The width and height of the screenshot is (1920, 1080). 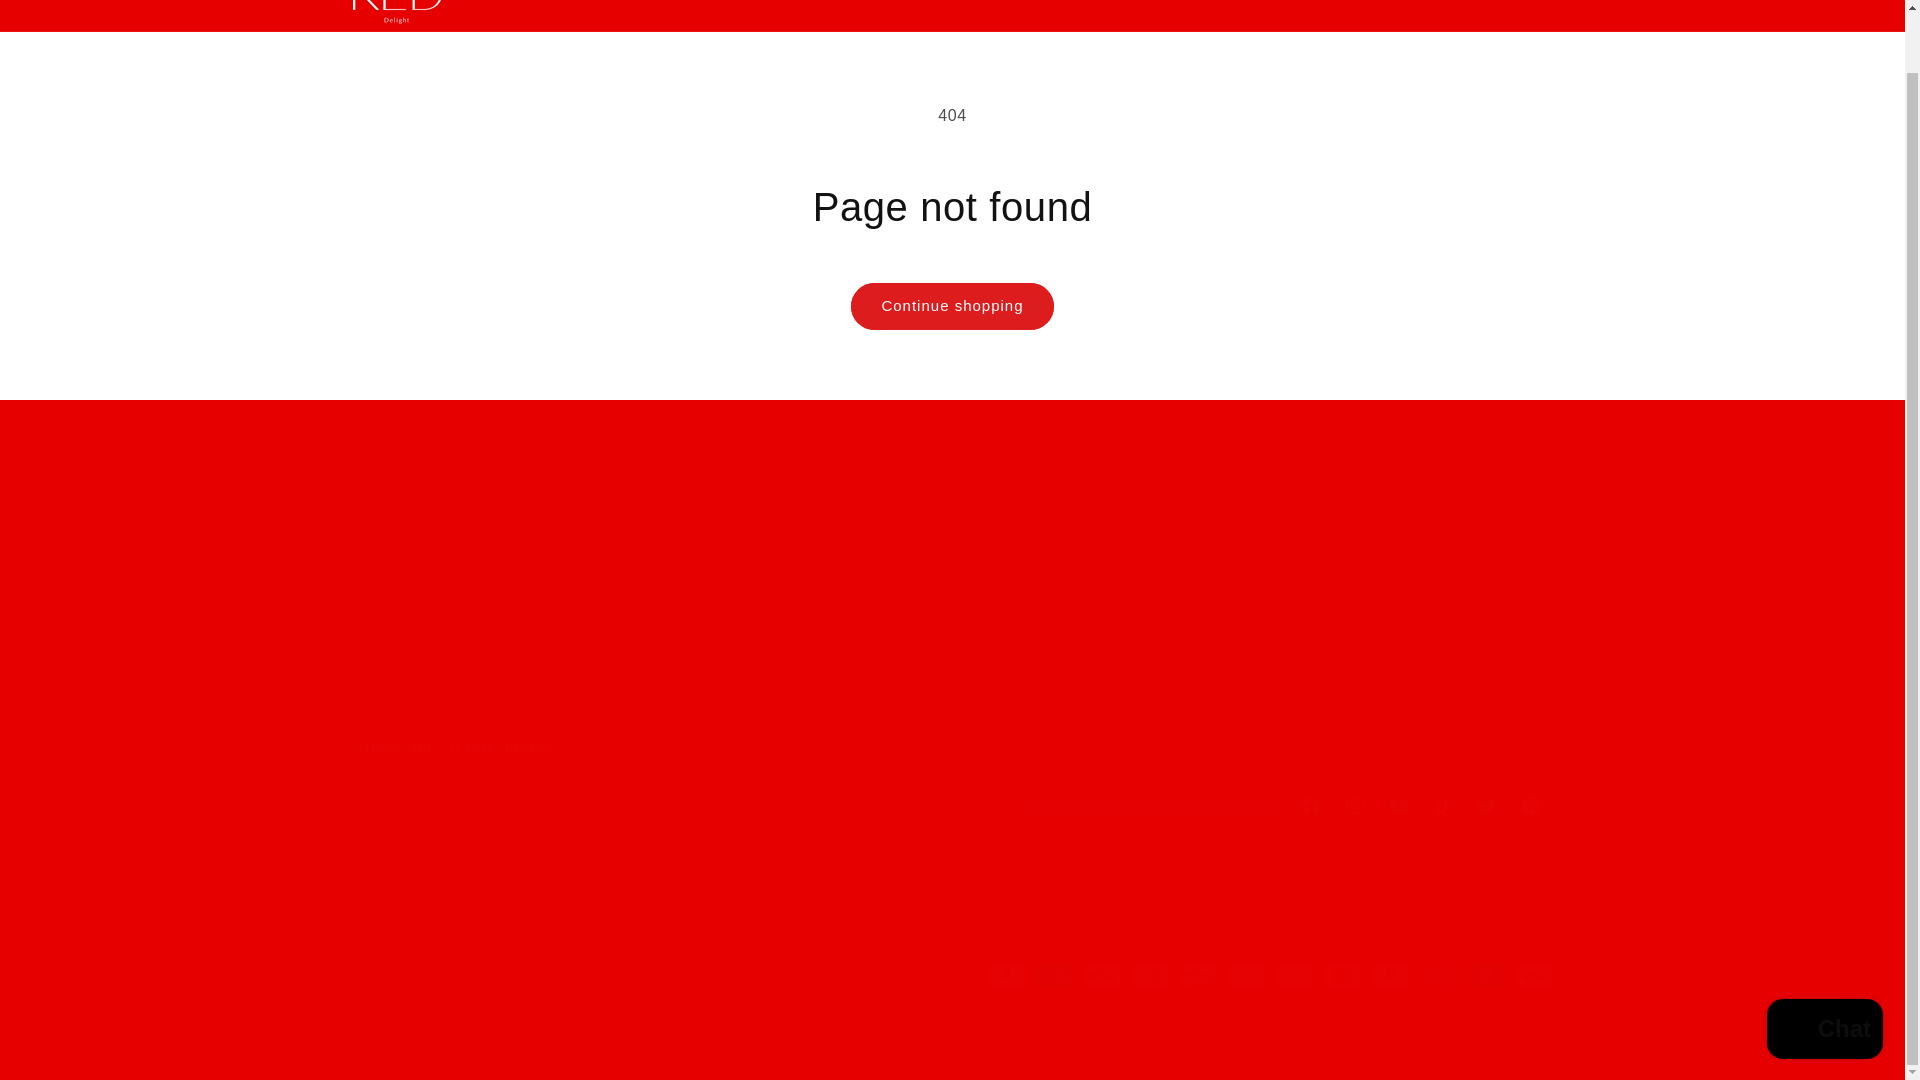 What do you see at coordinates (1414, 602) in the screenshot?
I see `RED Delight Chocolate - All Pleasure, No Guilt!` at bounding box center [1414, 602].